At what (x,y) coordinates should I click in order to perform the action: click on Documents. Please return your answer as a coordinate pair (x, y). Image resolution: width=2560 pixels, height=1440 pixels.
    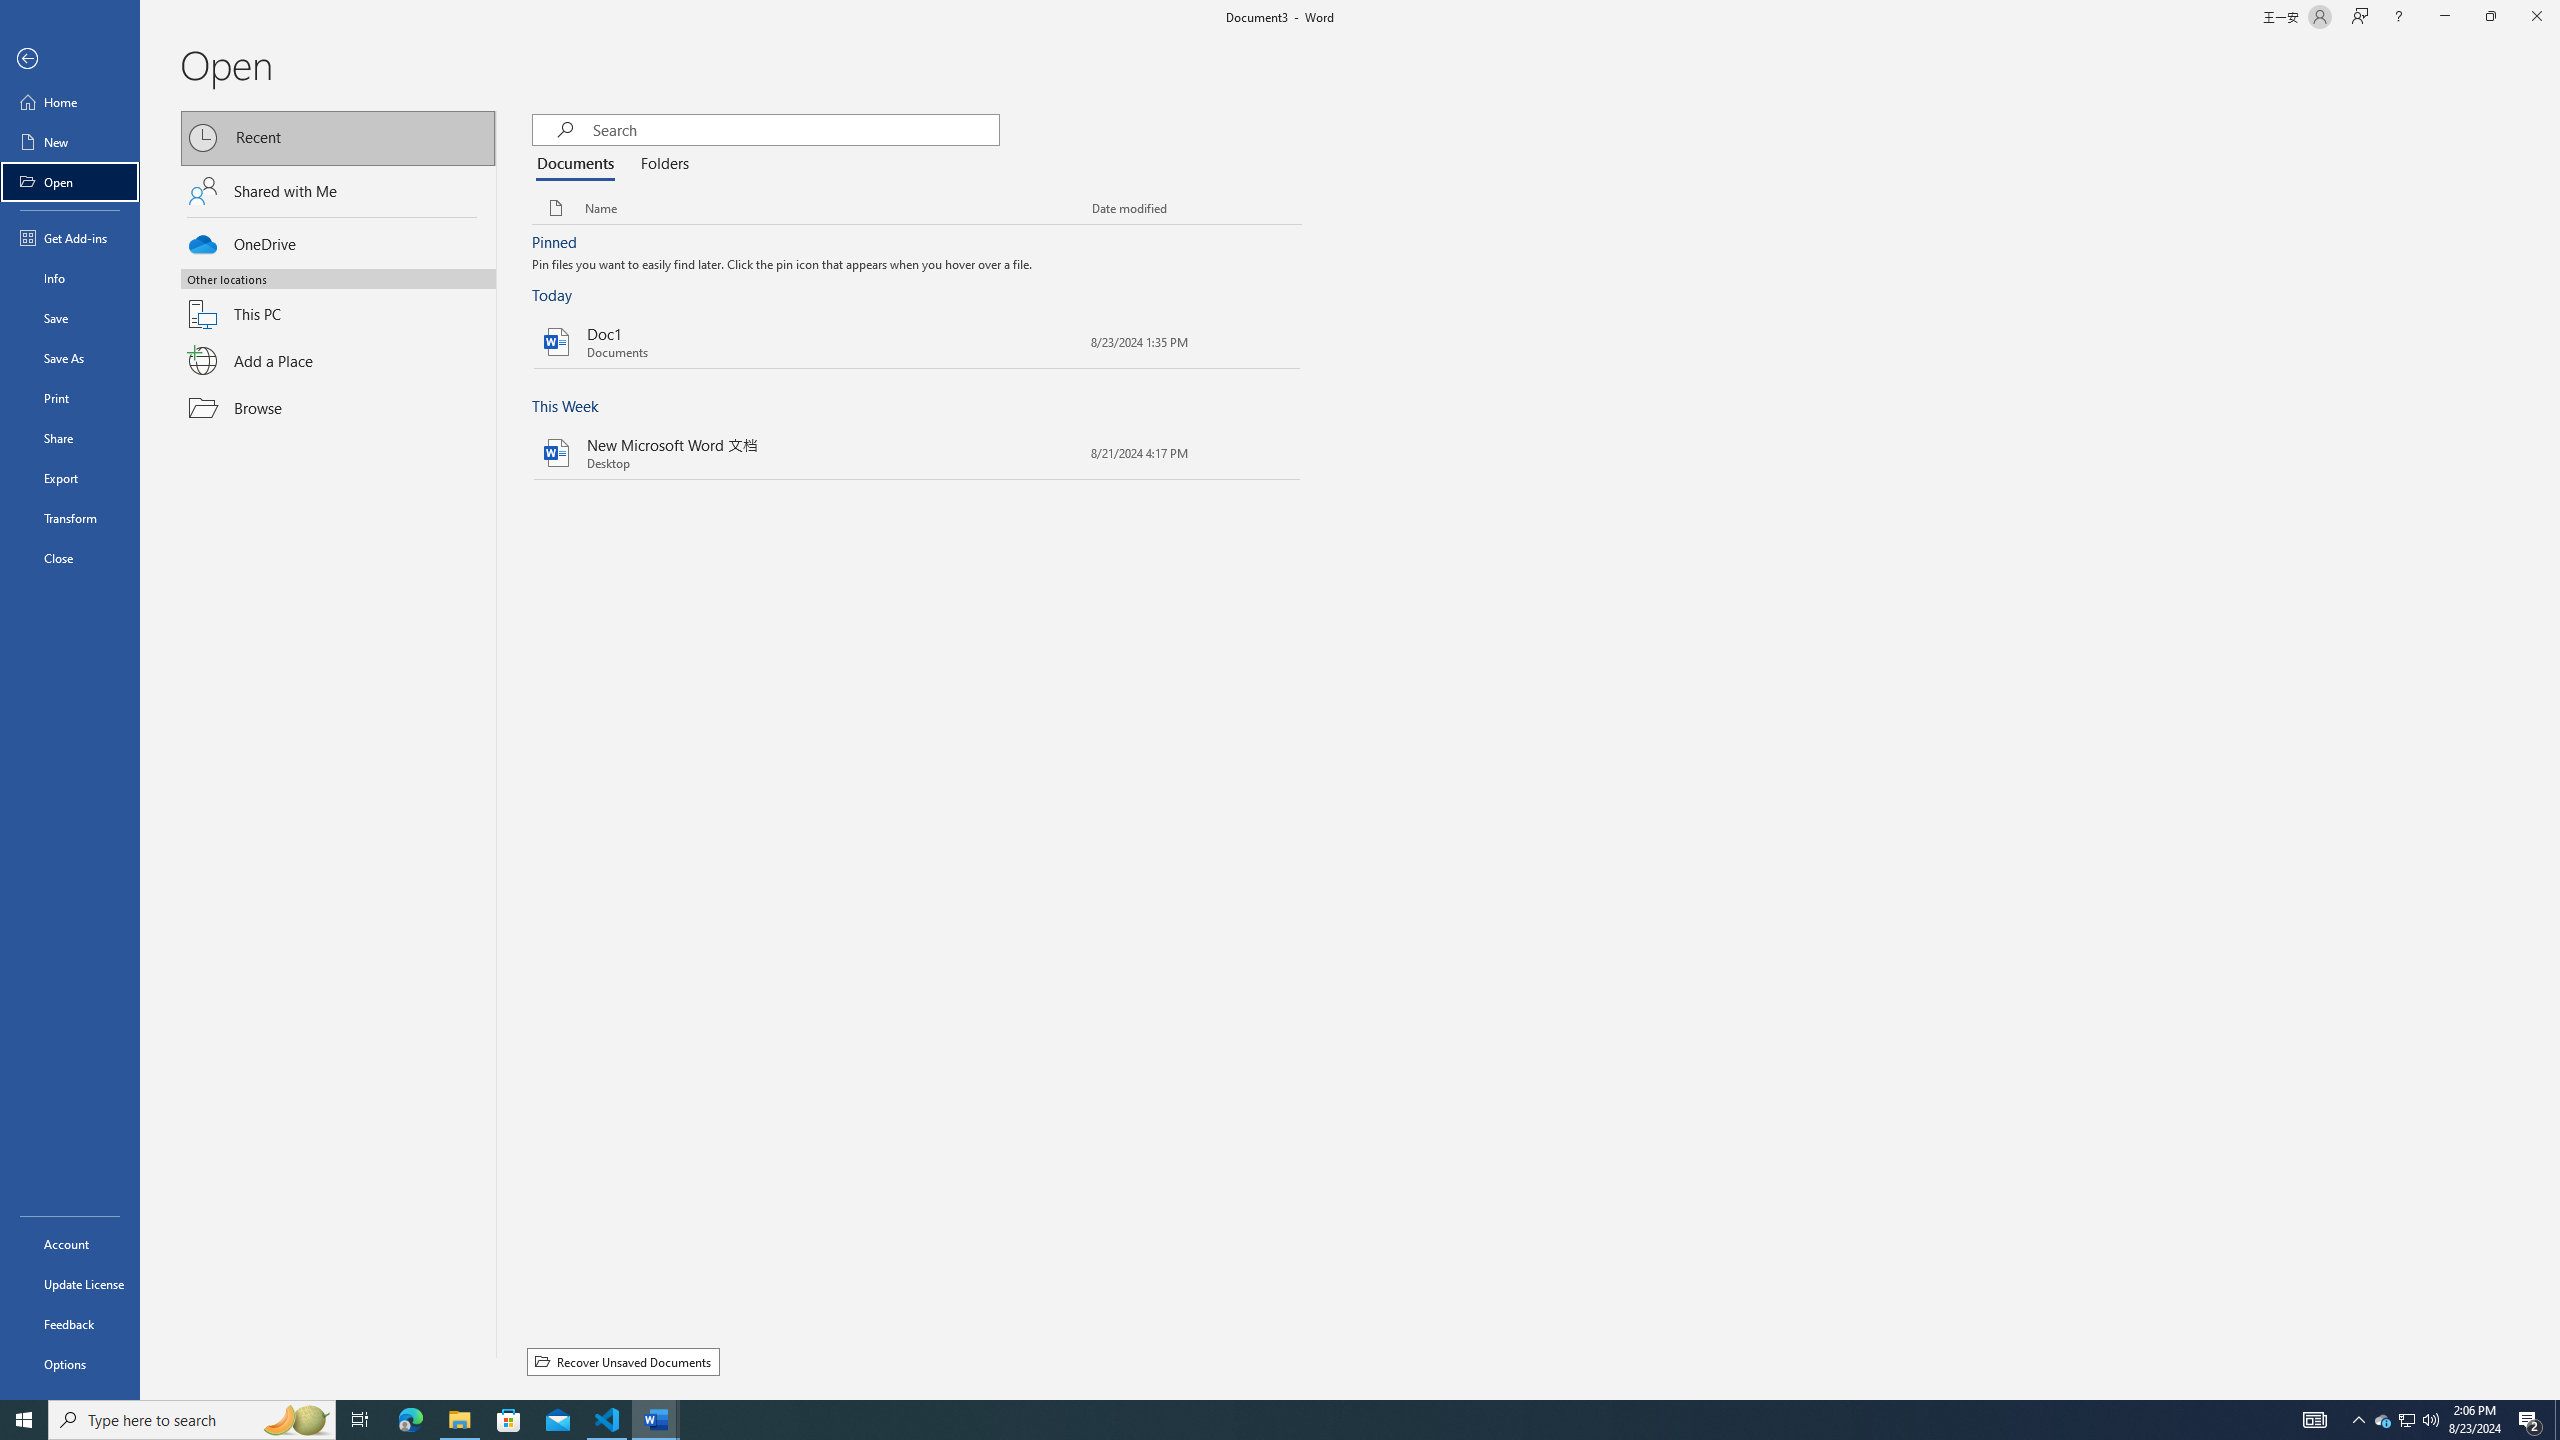
    Looking at the image, I should click on (580, 164).